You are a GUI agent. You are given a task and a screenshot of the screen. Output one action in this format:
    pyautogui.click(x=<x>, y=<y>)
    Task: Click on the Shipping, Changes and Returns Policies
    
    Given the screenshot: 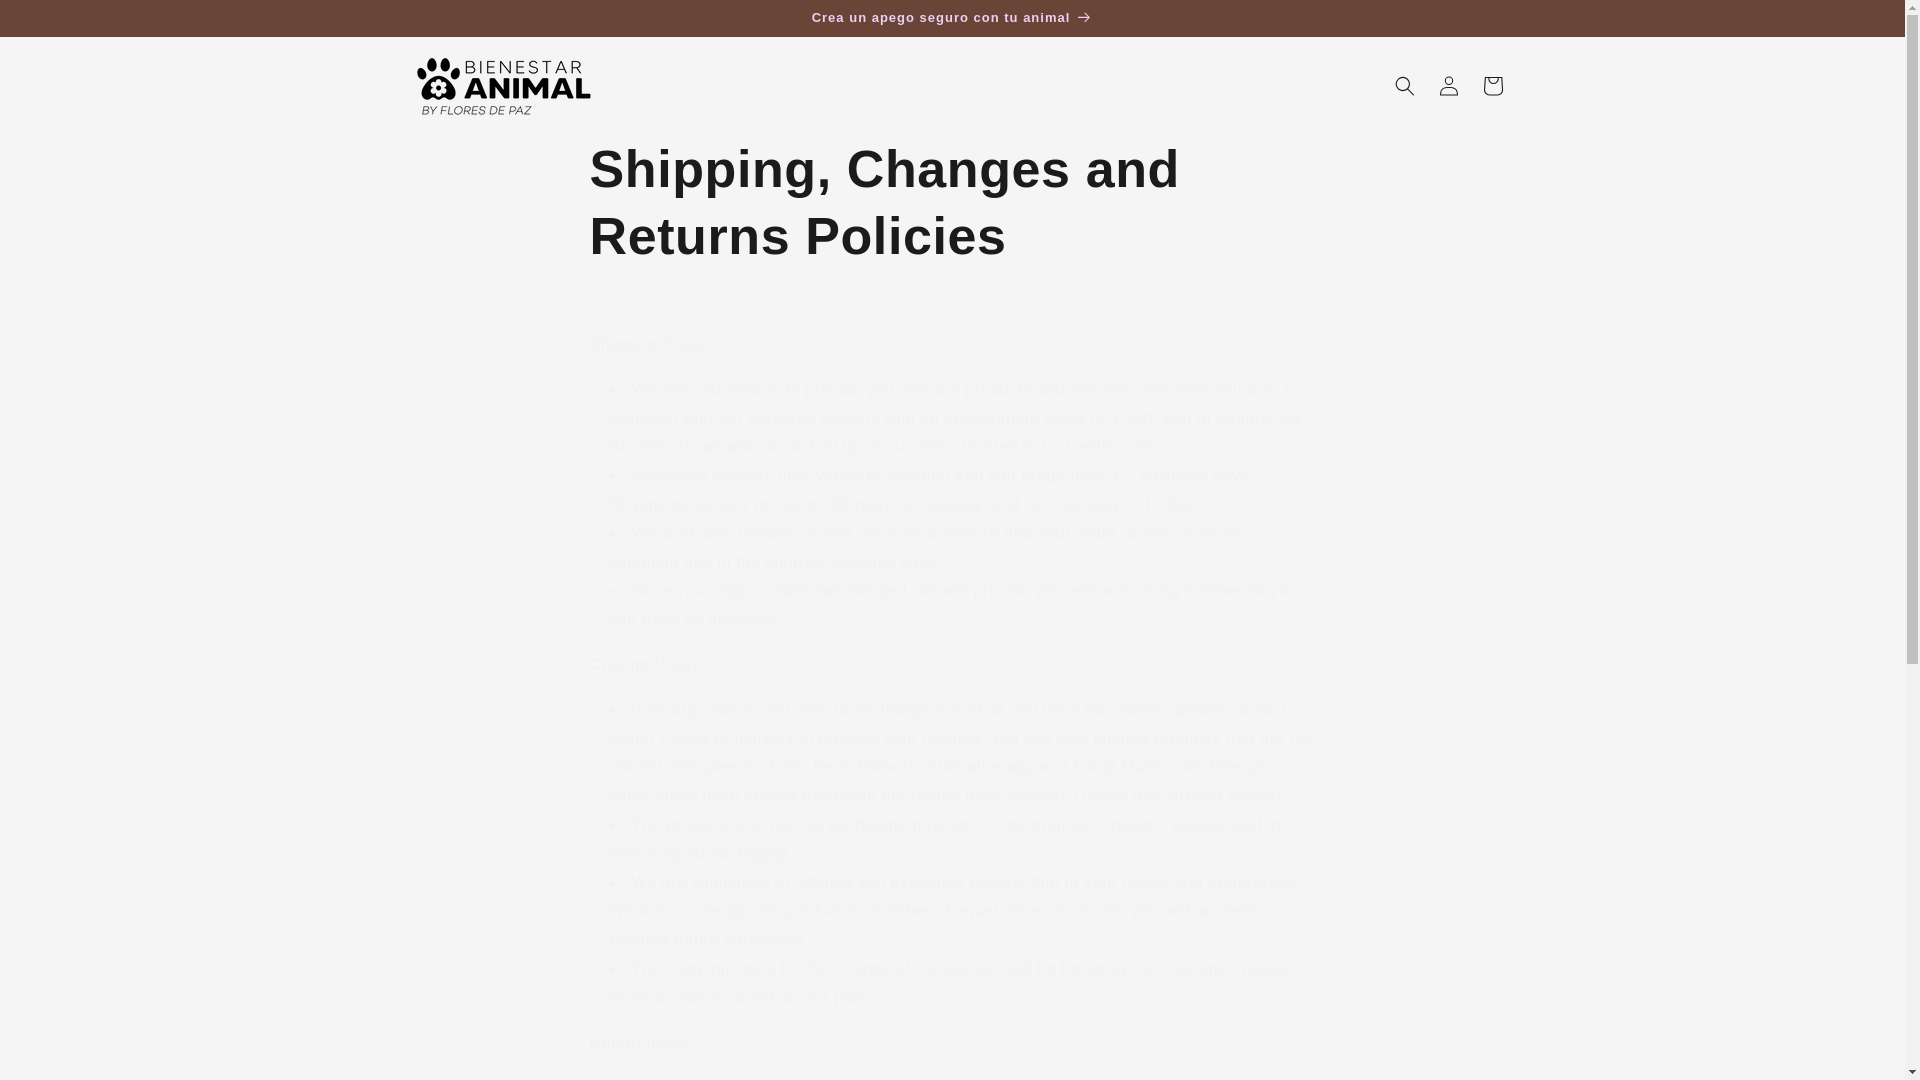 What is the action you would take?
    pyautogui.click(x=952, y=204)
    